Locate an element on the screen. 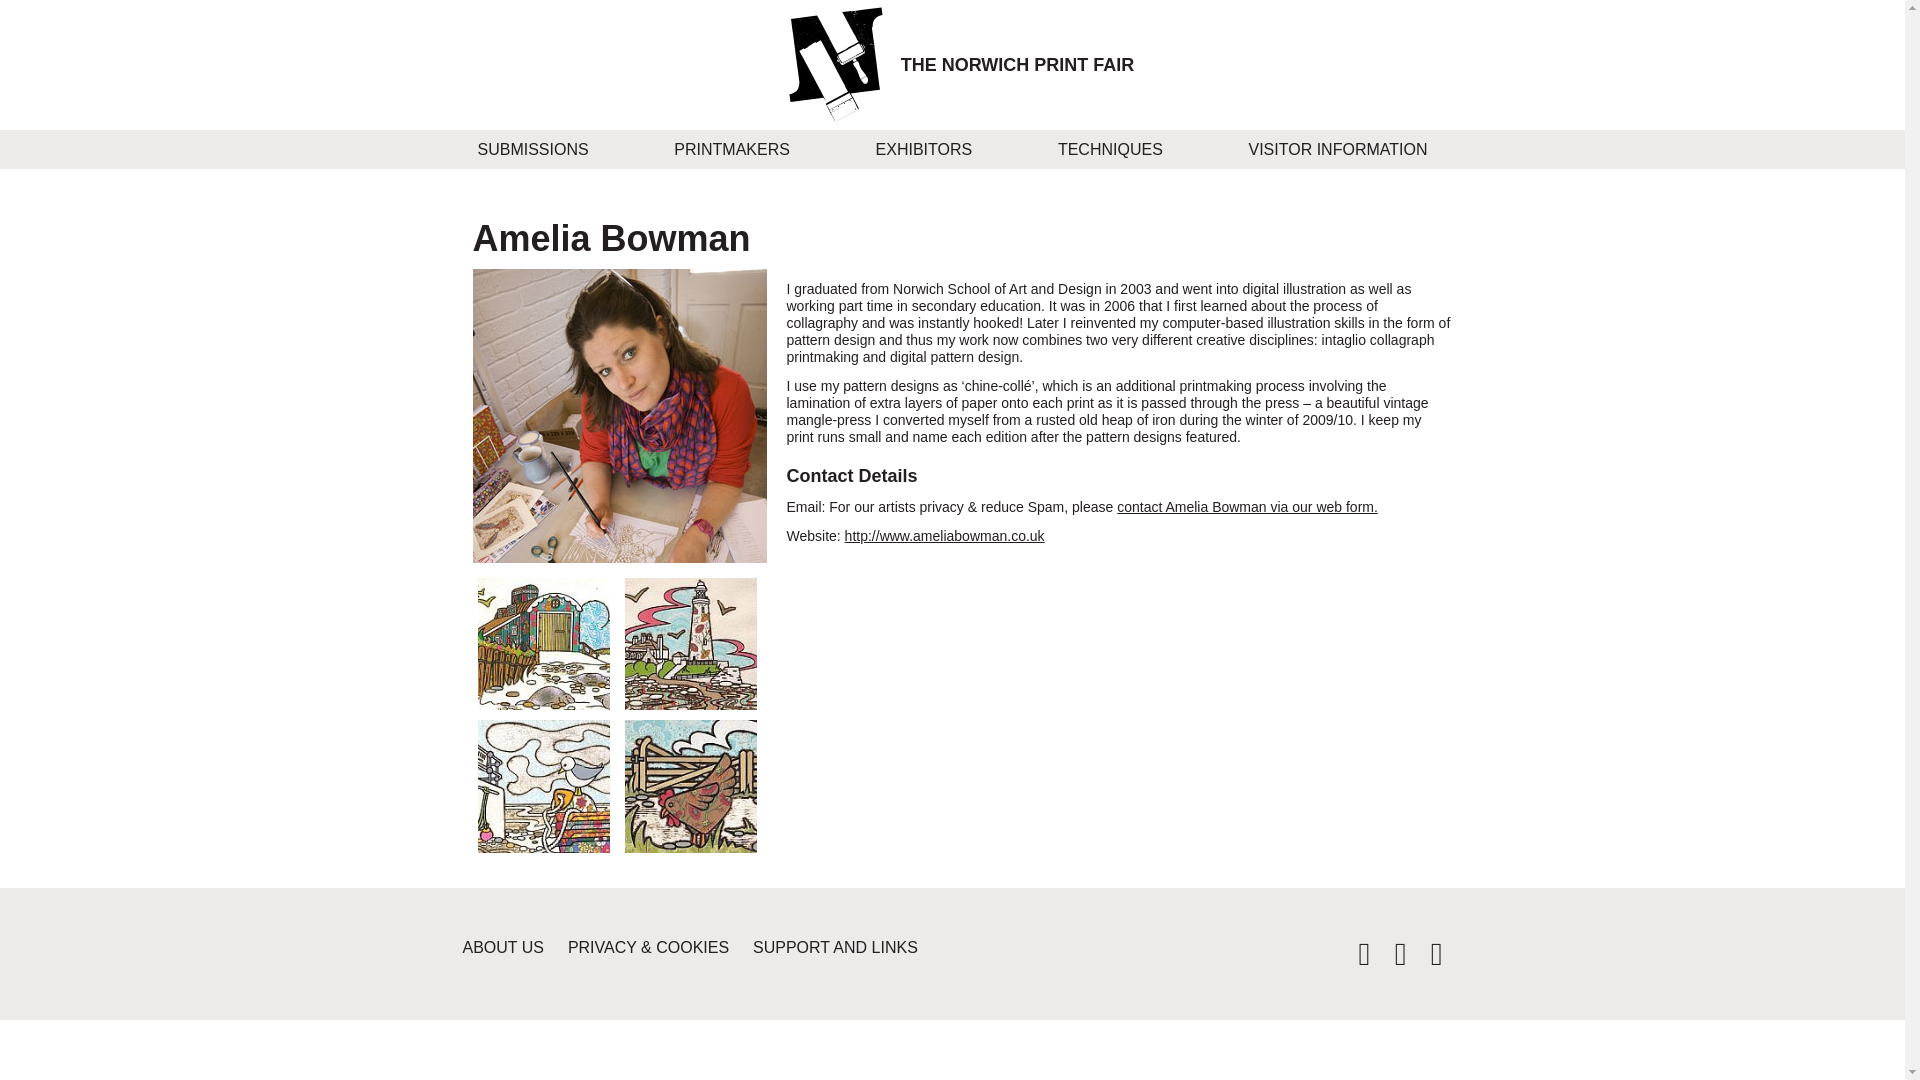  VISITOR INFORMATION is located at coordinates (1338, 148).